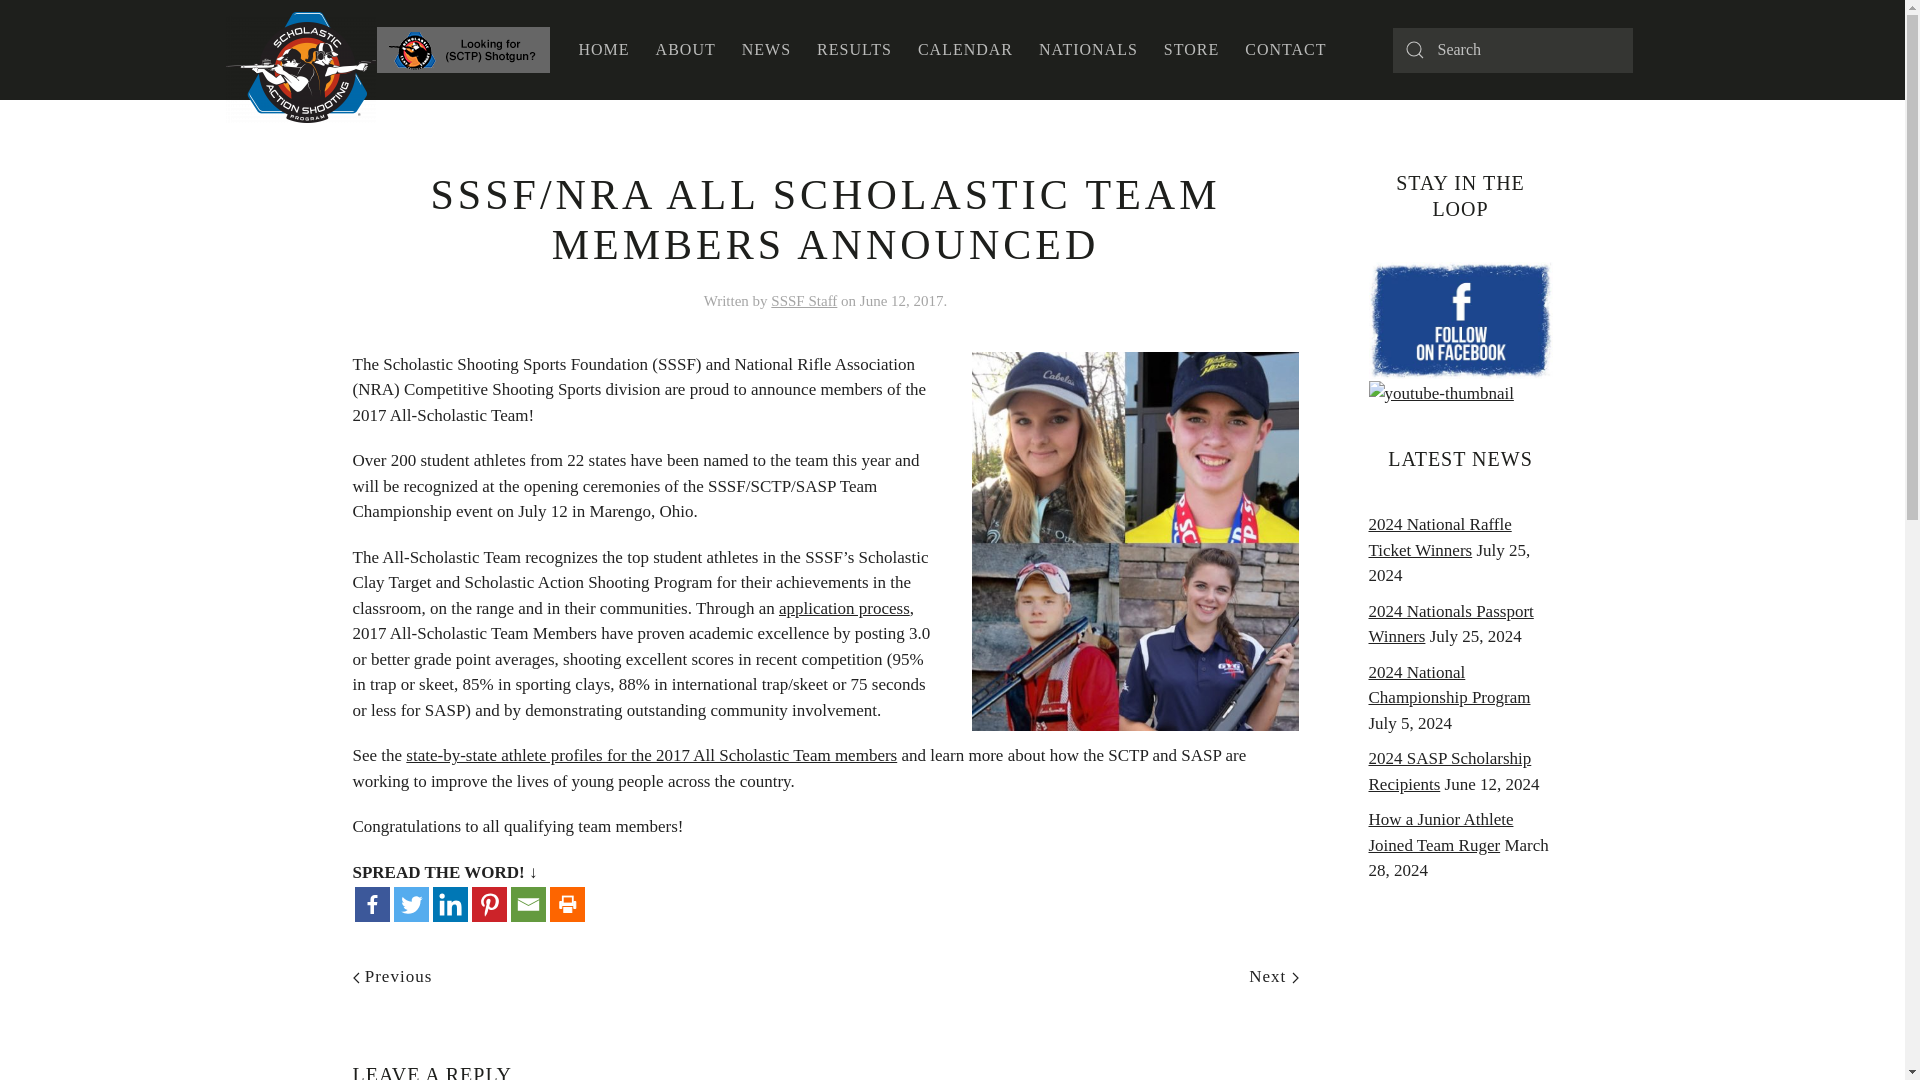 This screenshot has width=1920, height=1080. What do you see at coordinates (528, 904) in the screenshot?
I see `Email` at bounding box center [528, 904].